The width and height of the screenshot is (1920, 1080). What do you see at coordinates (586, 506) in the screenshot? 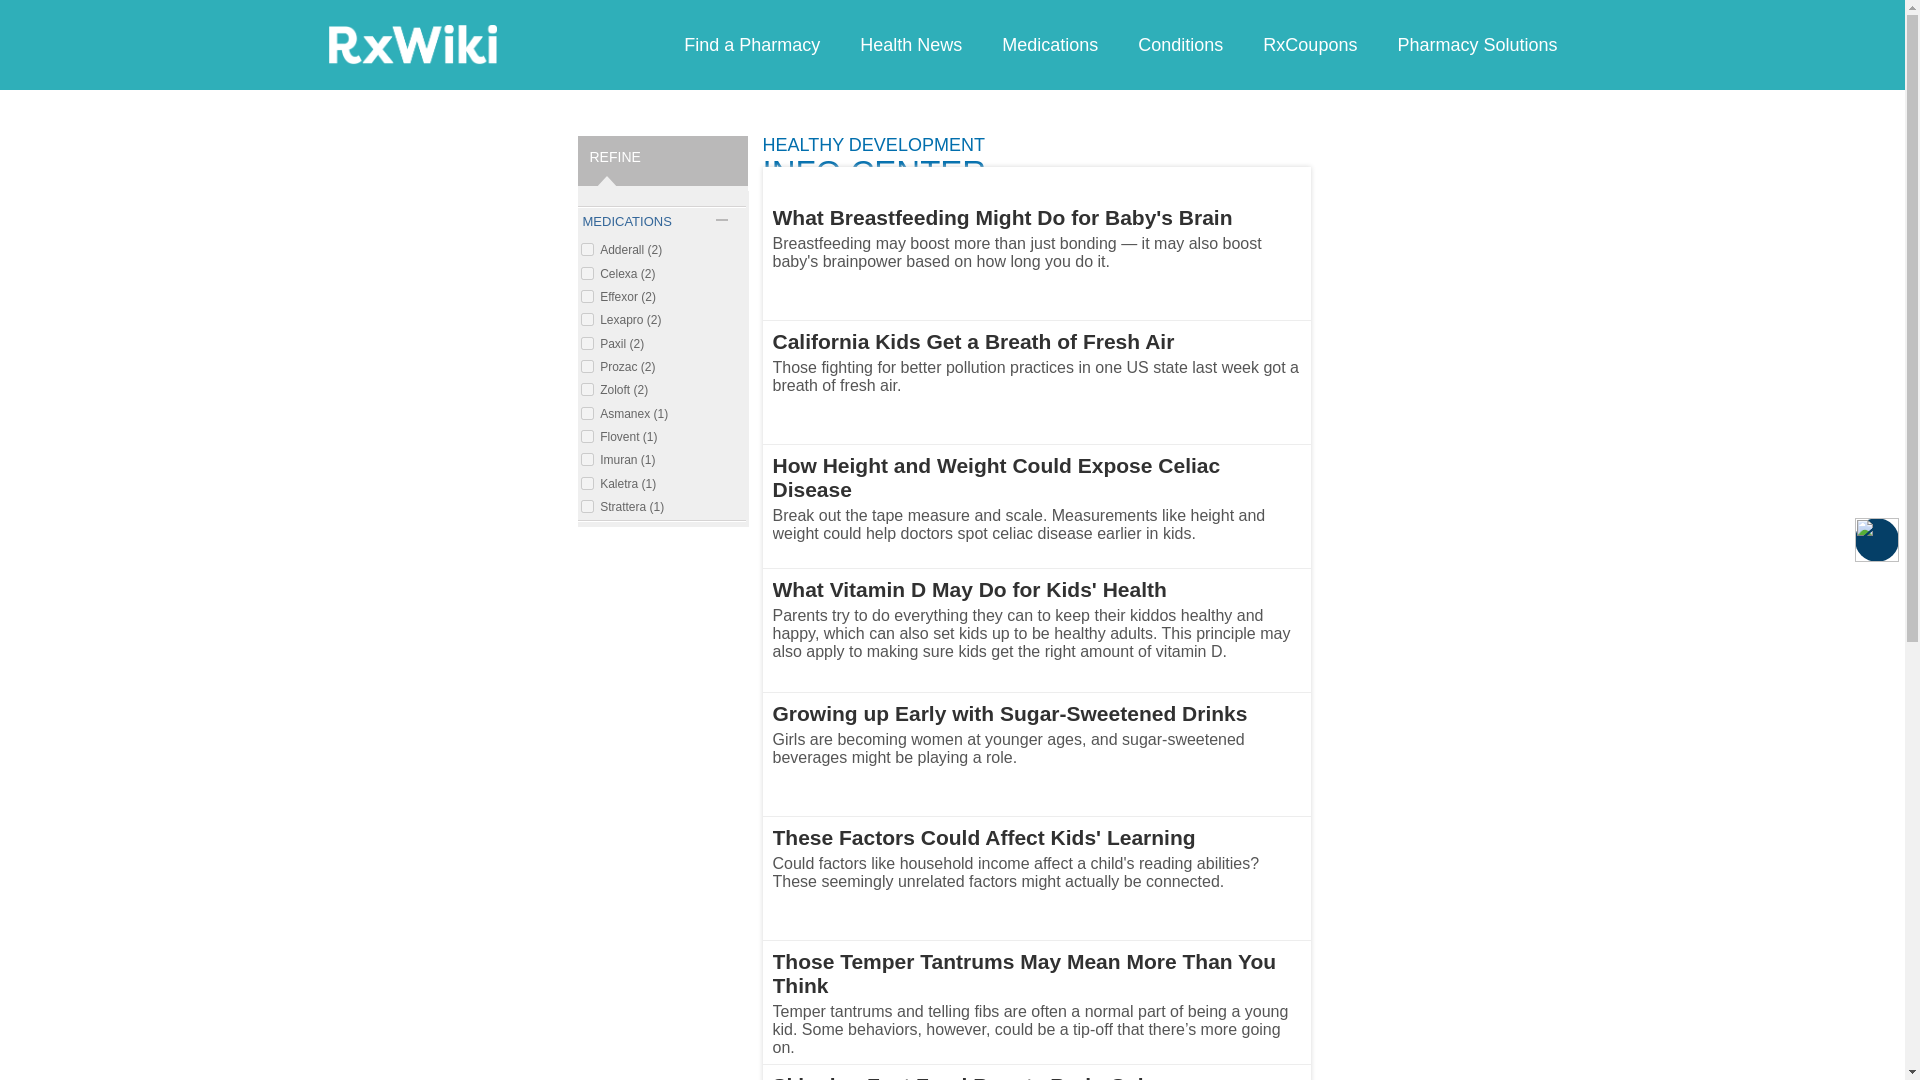
I see `on` at bounding box center [586, 506].